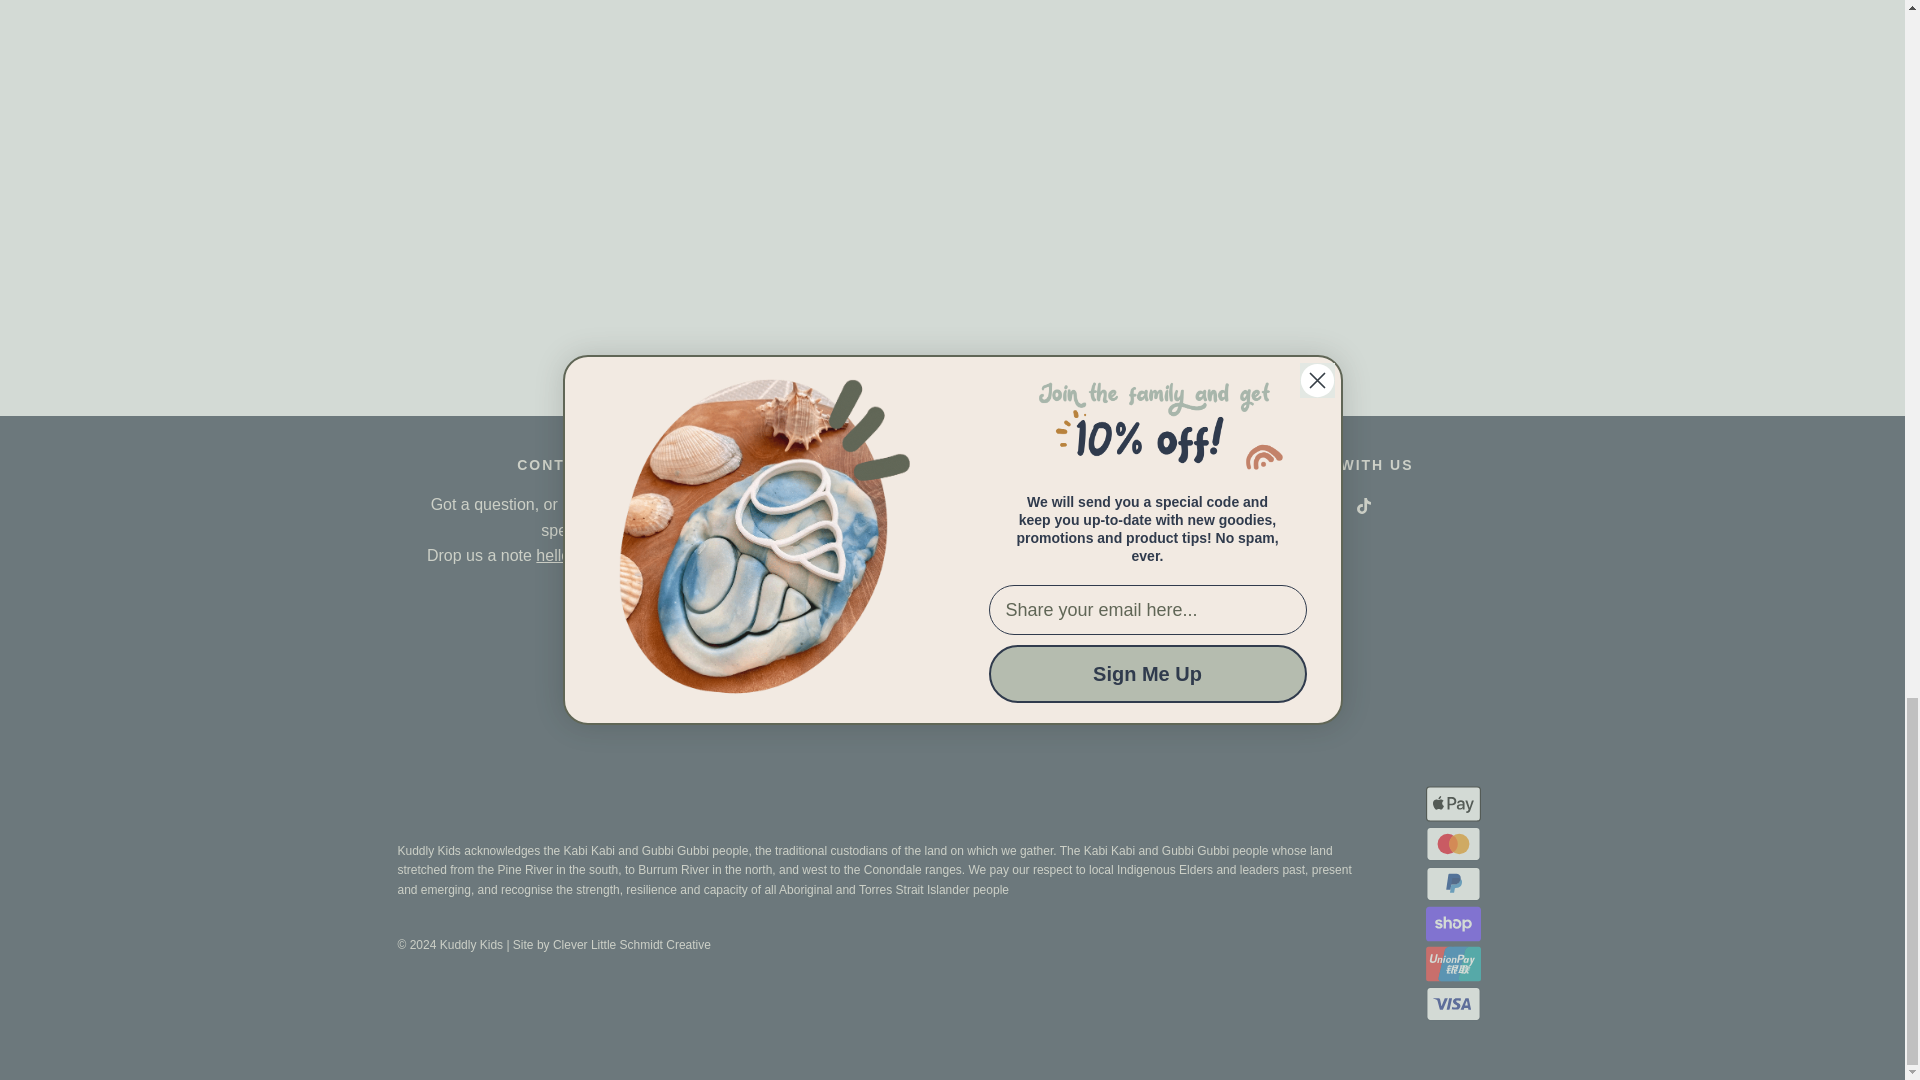 The image size is (1920, 1080). What do you see at coordinates (1300, 506) in the screenshot?
I see `Facebook icon` at bounding box center [1300, 506].